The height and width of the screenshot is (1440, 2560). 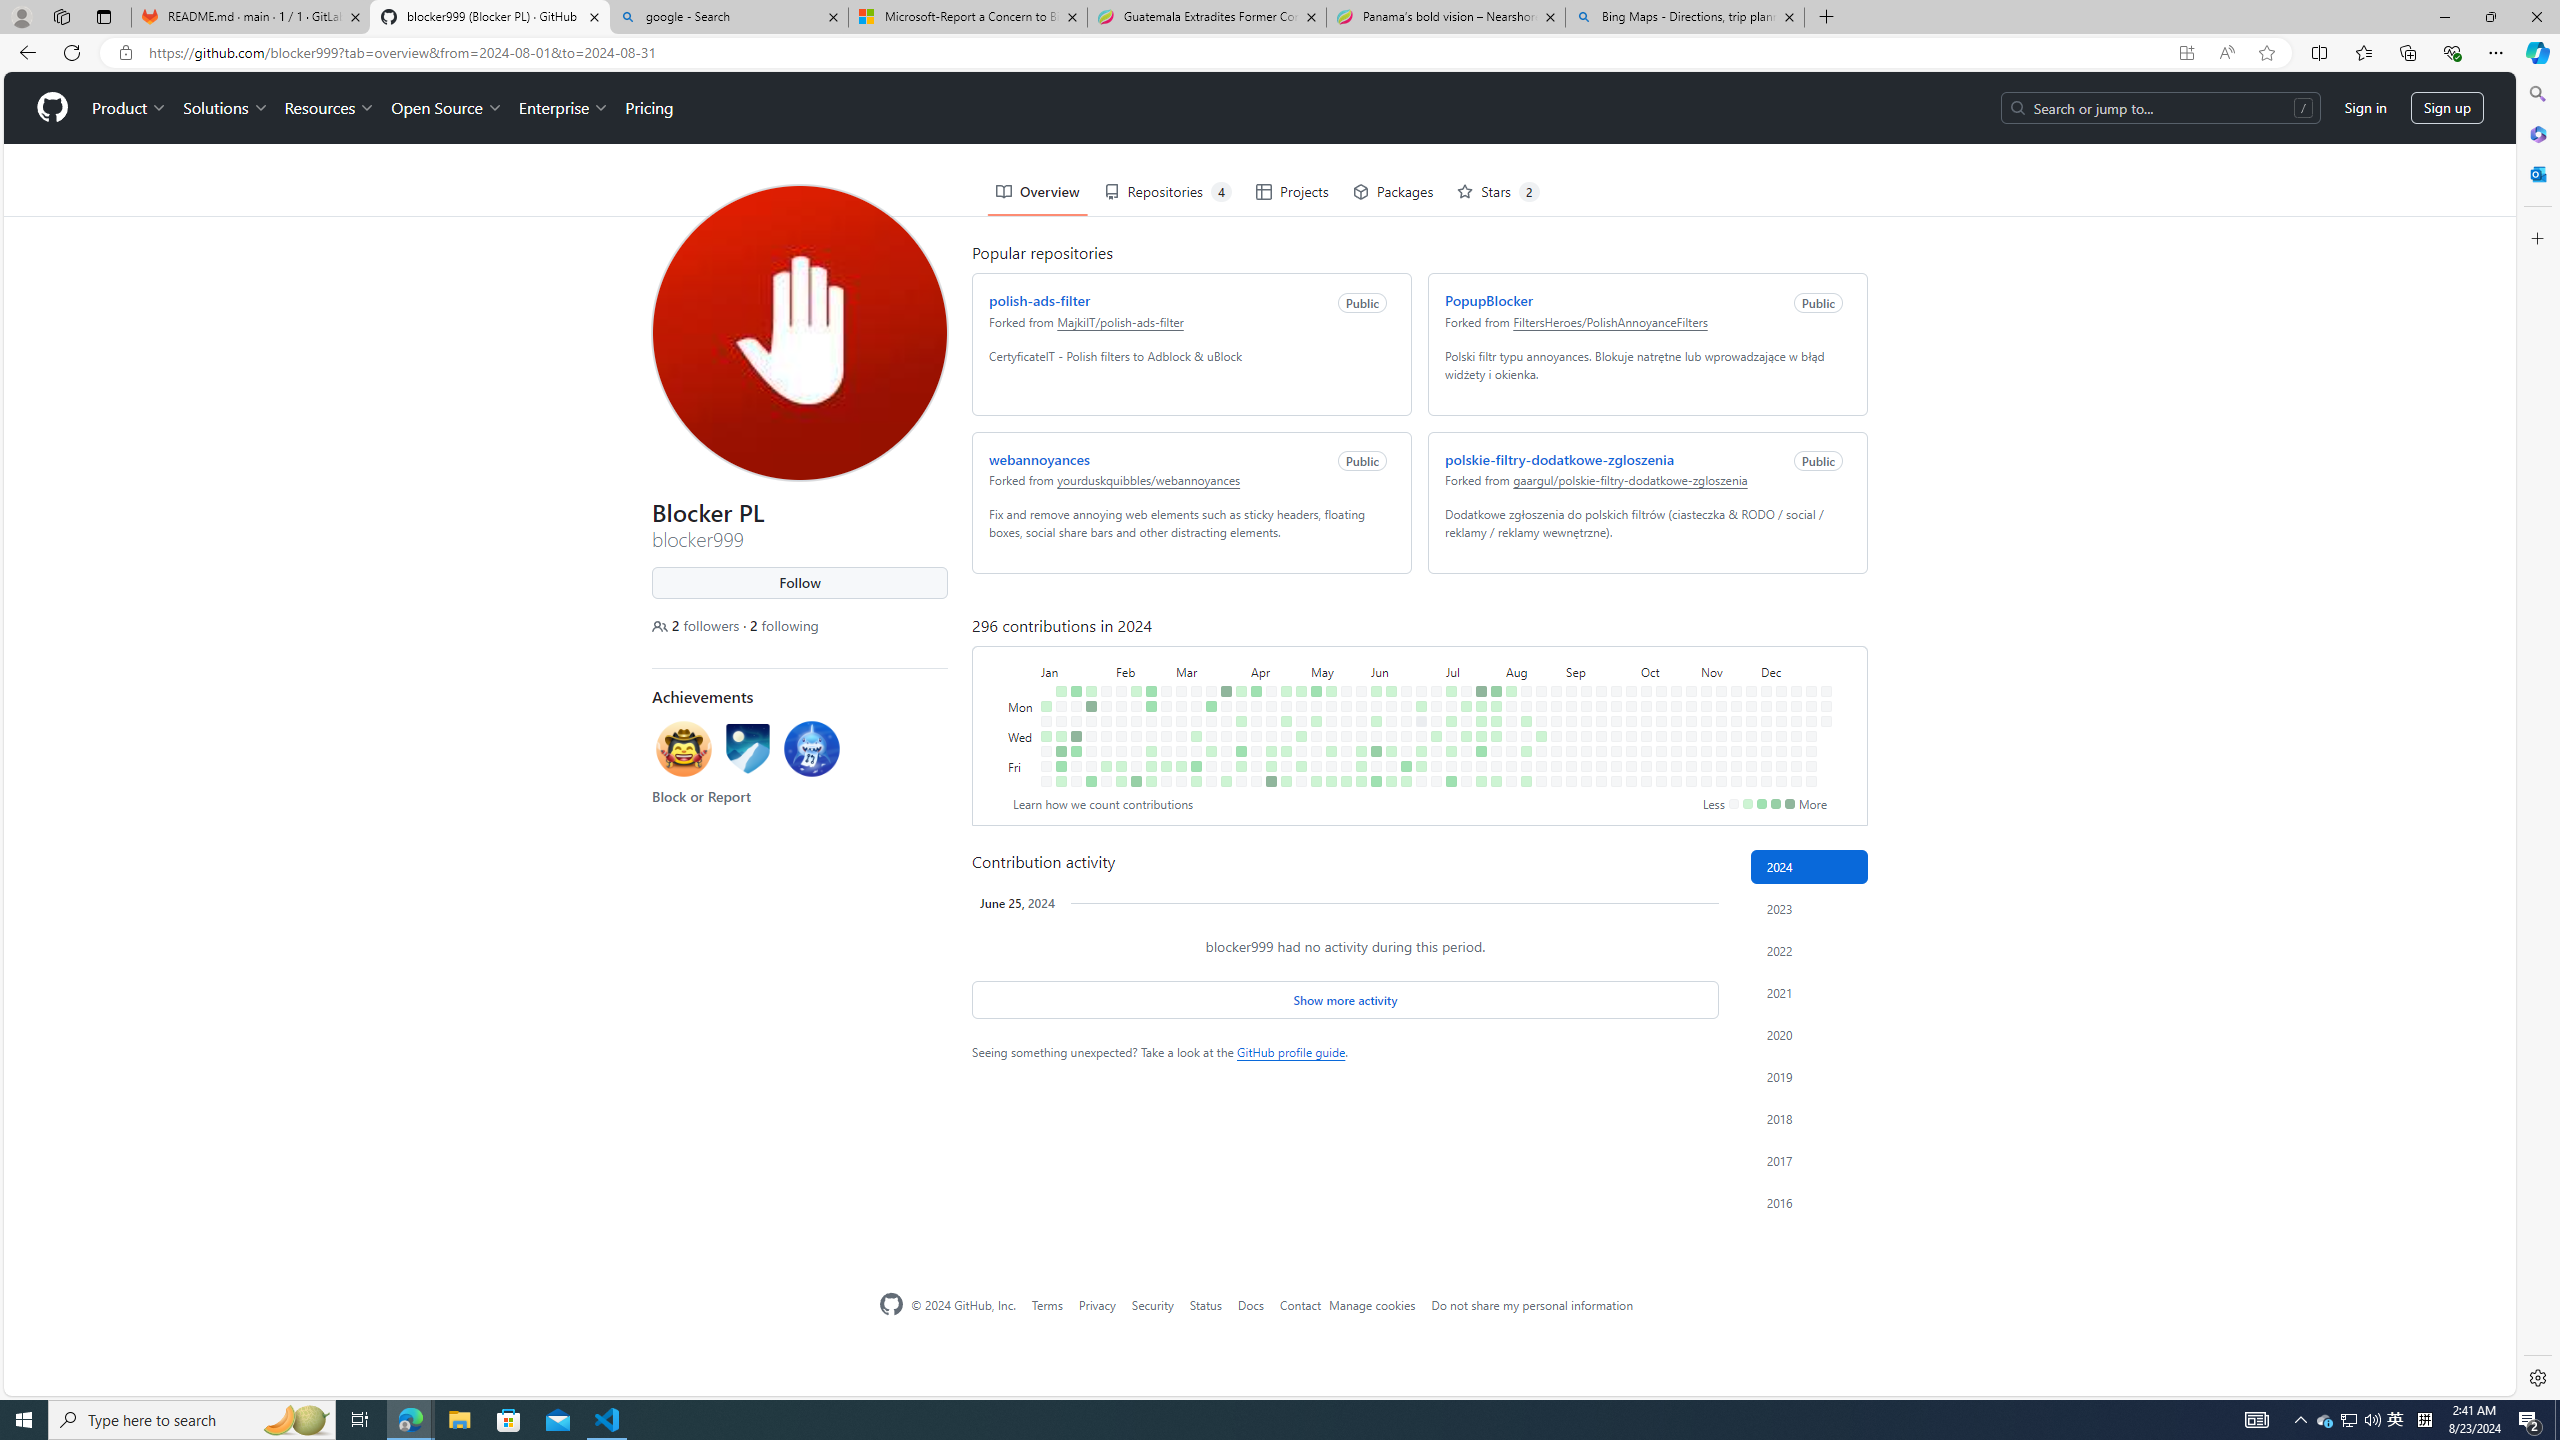 What do you see at coordinates (1792, 679) in the screenshot?
I see `No contributions on December 19th.` at bounding box center [1792, 679].